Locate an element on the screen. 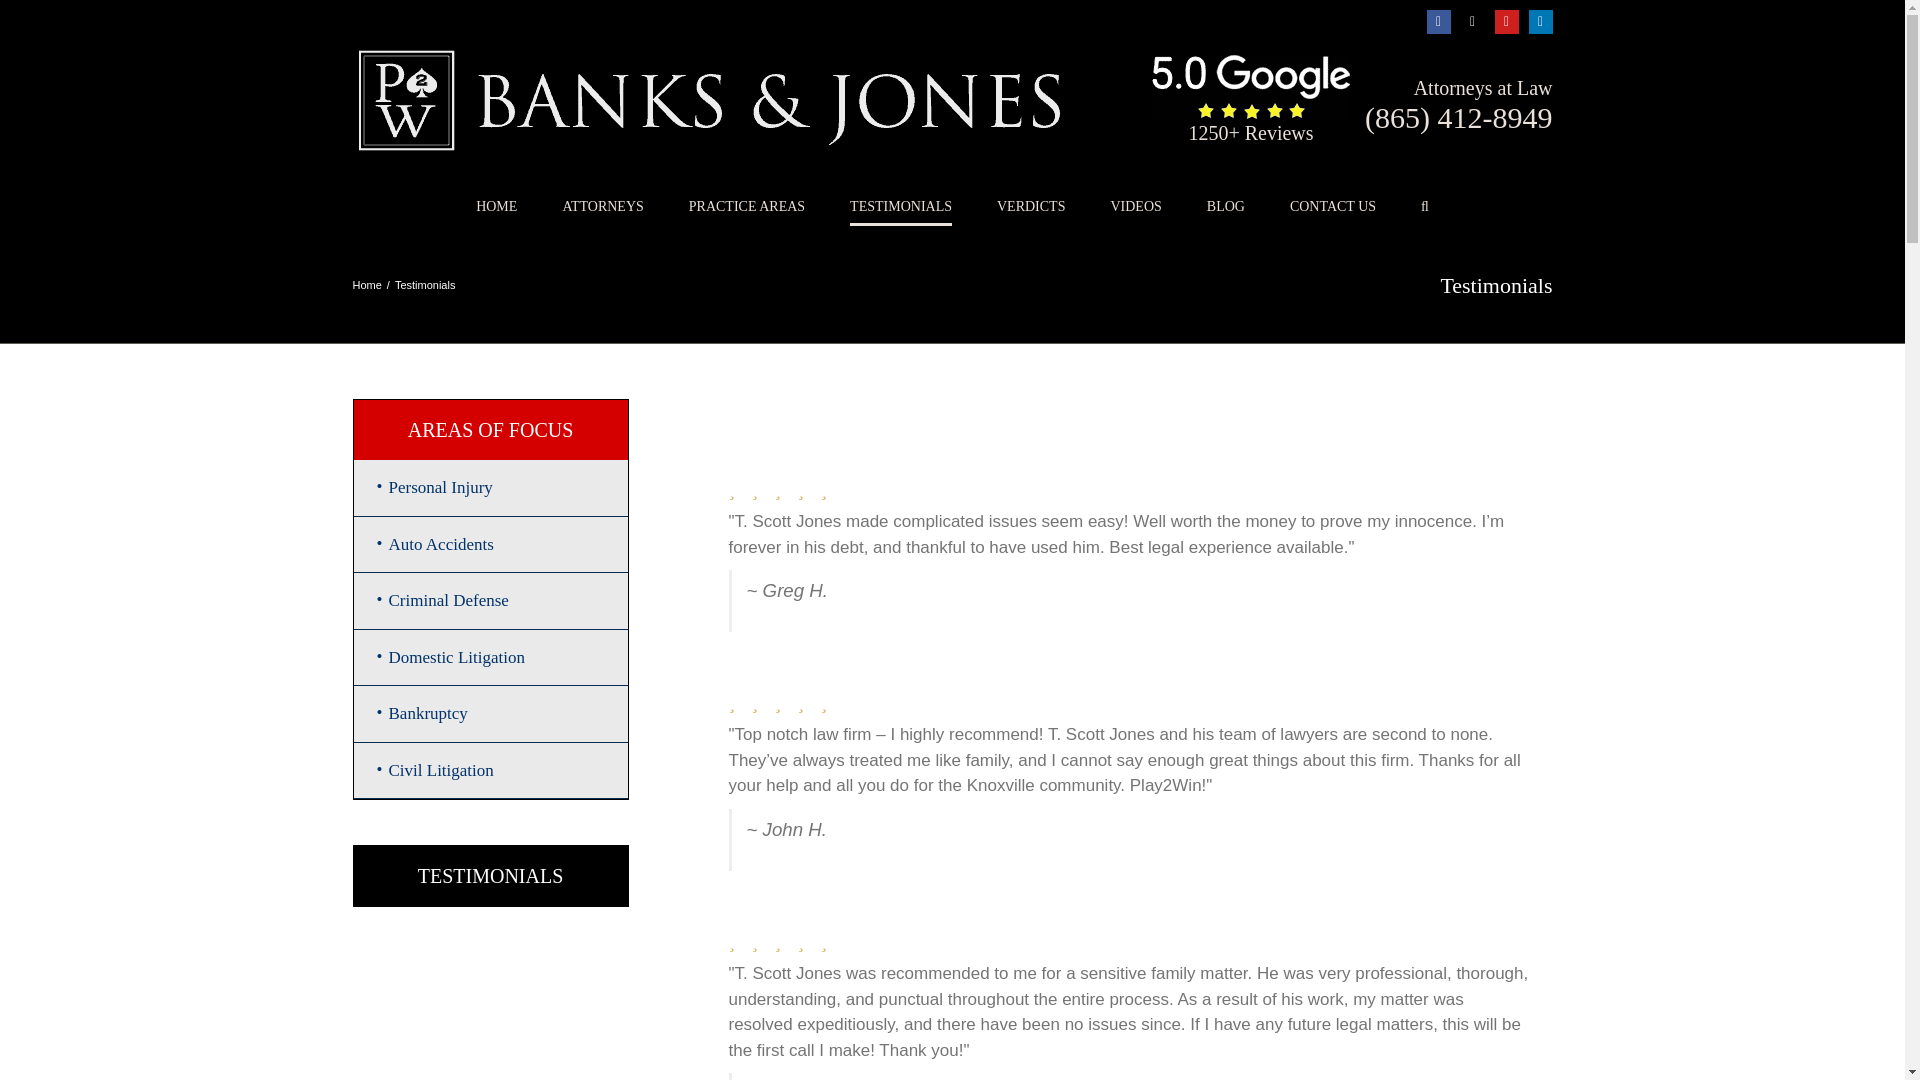 This screenshot has width=1920, height=1080. YouTube is located at coordinates (1506, 21).